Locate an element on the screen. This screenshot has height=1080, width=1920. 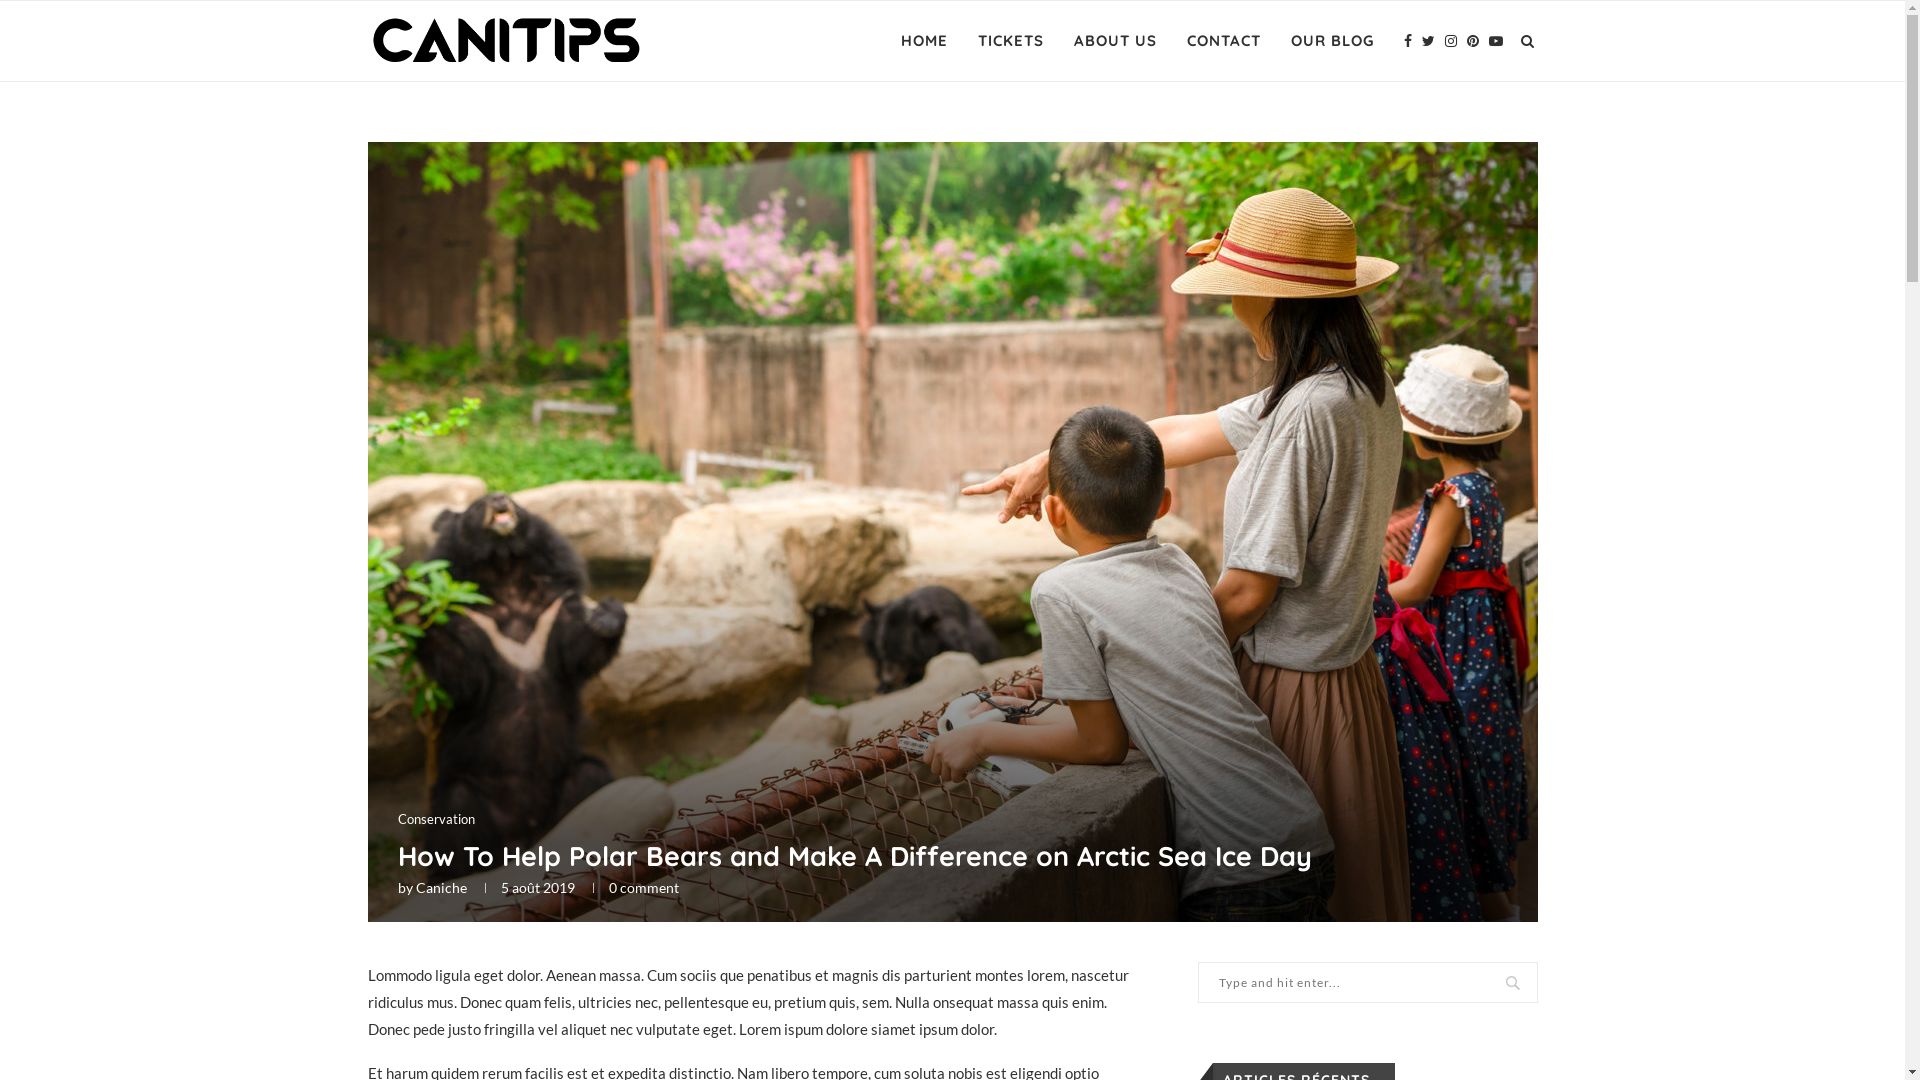
CONTACT is located at coordinates (1223, 41).